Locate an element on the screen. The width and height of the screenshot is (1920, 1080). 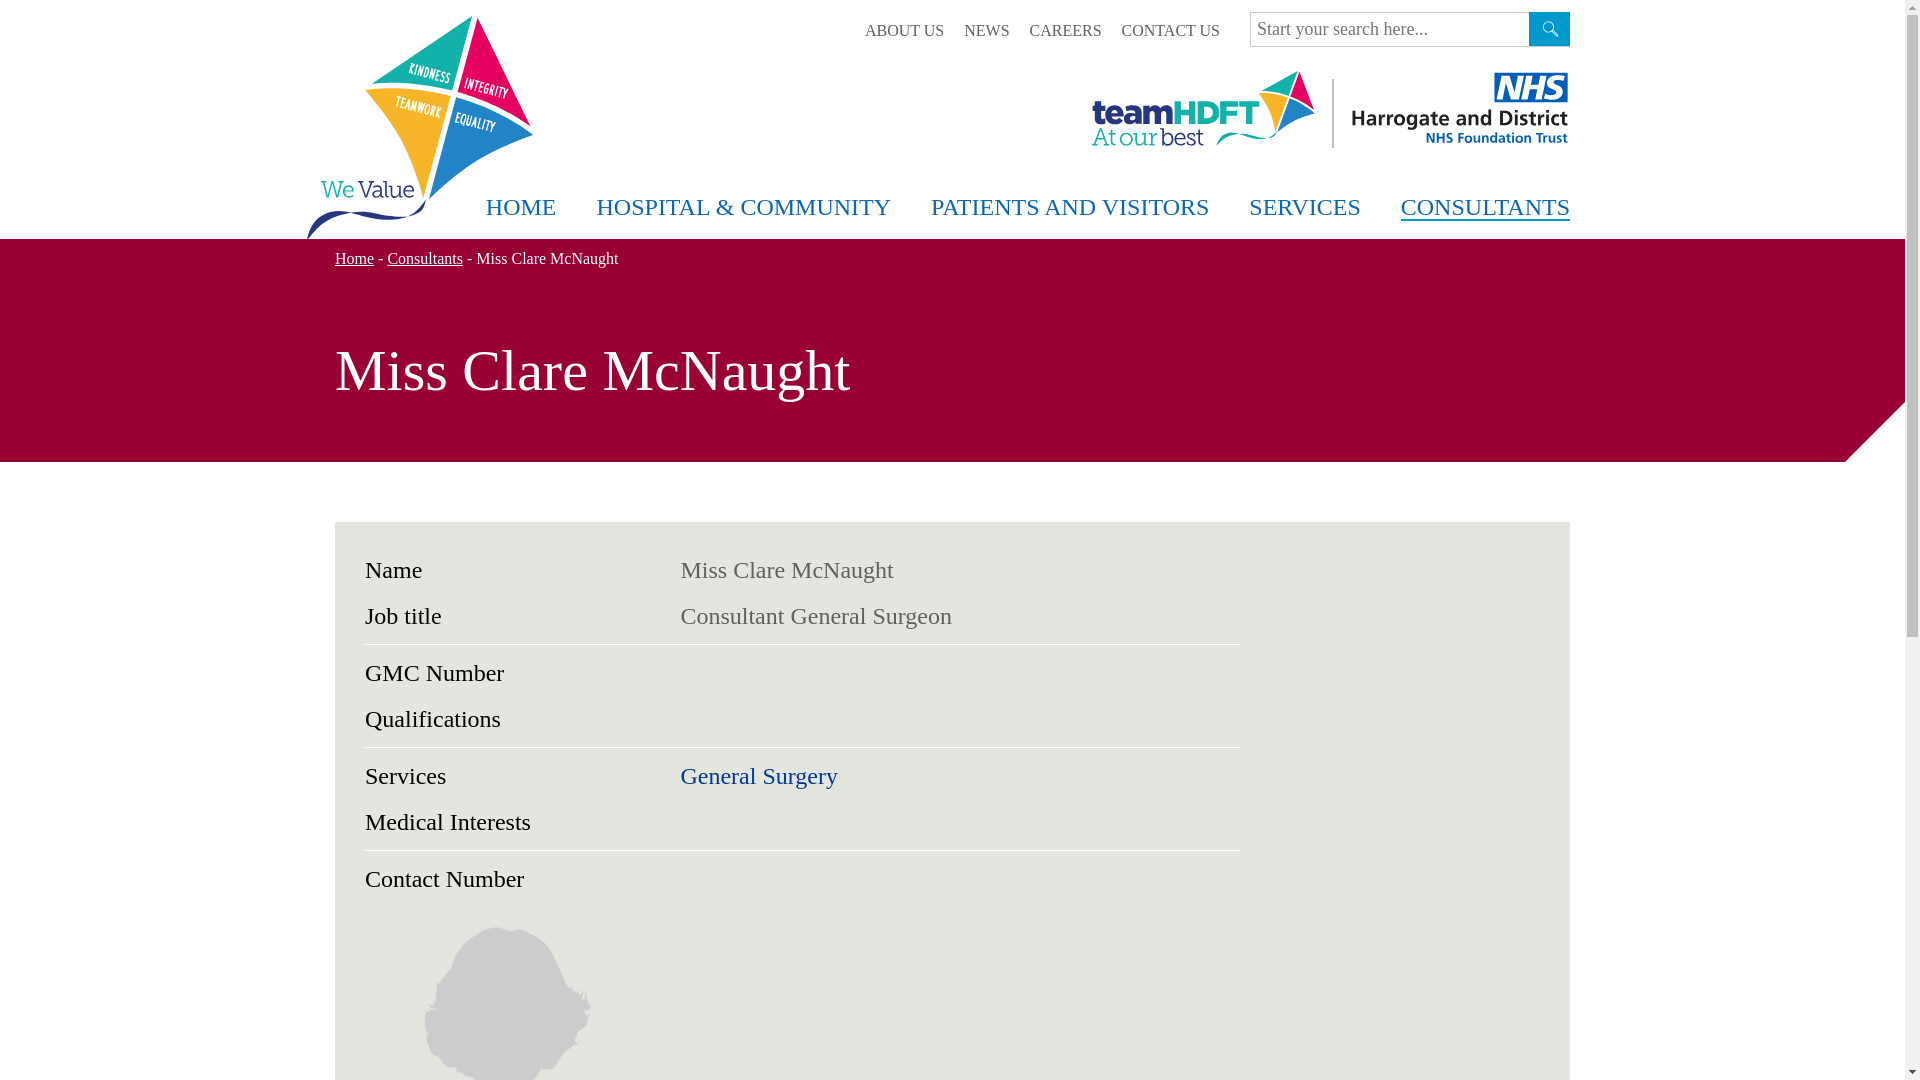
CONTACT US is located at coordinates (1170, 30).